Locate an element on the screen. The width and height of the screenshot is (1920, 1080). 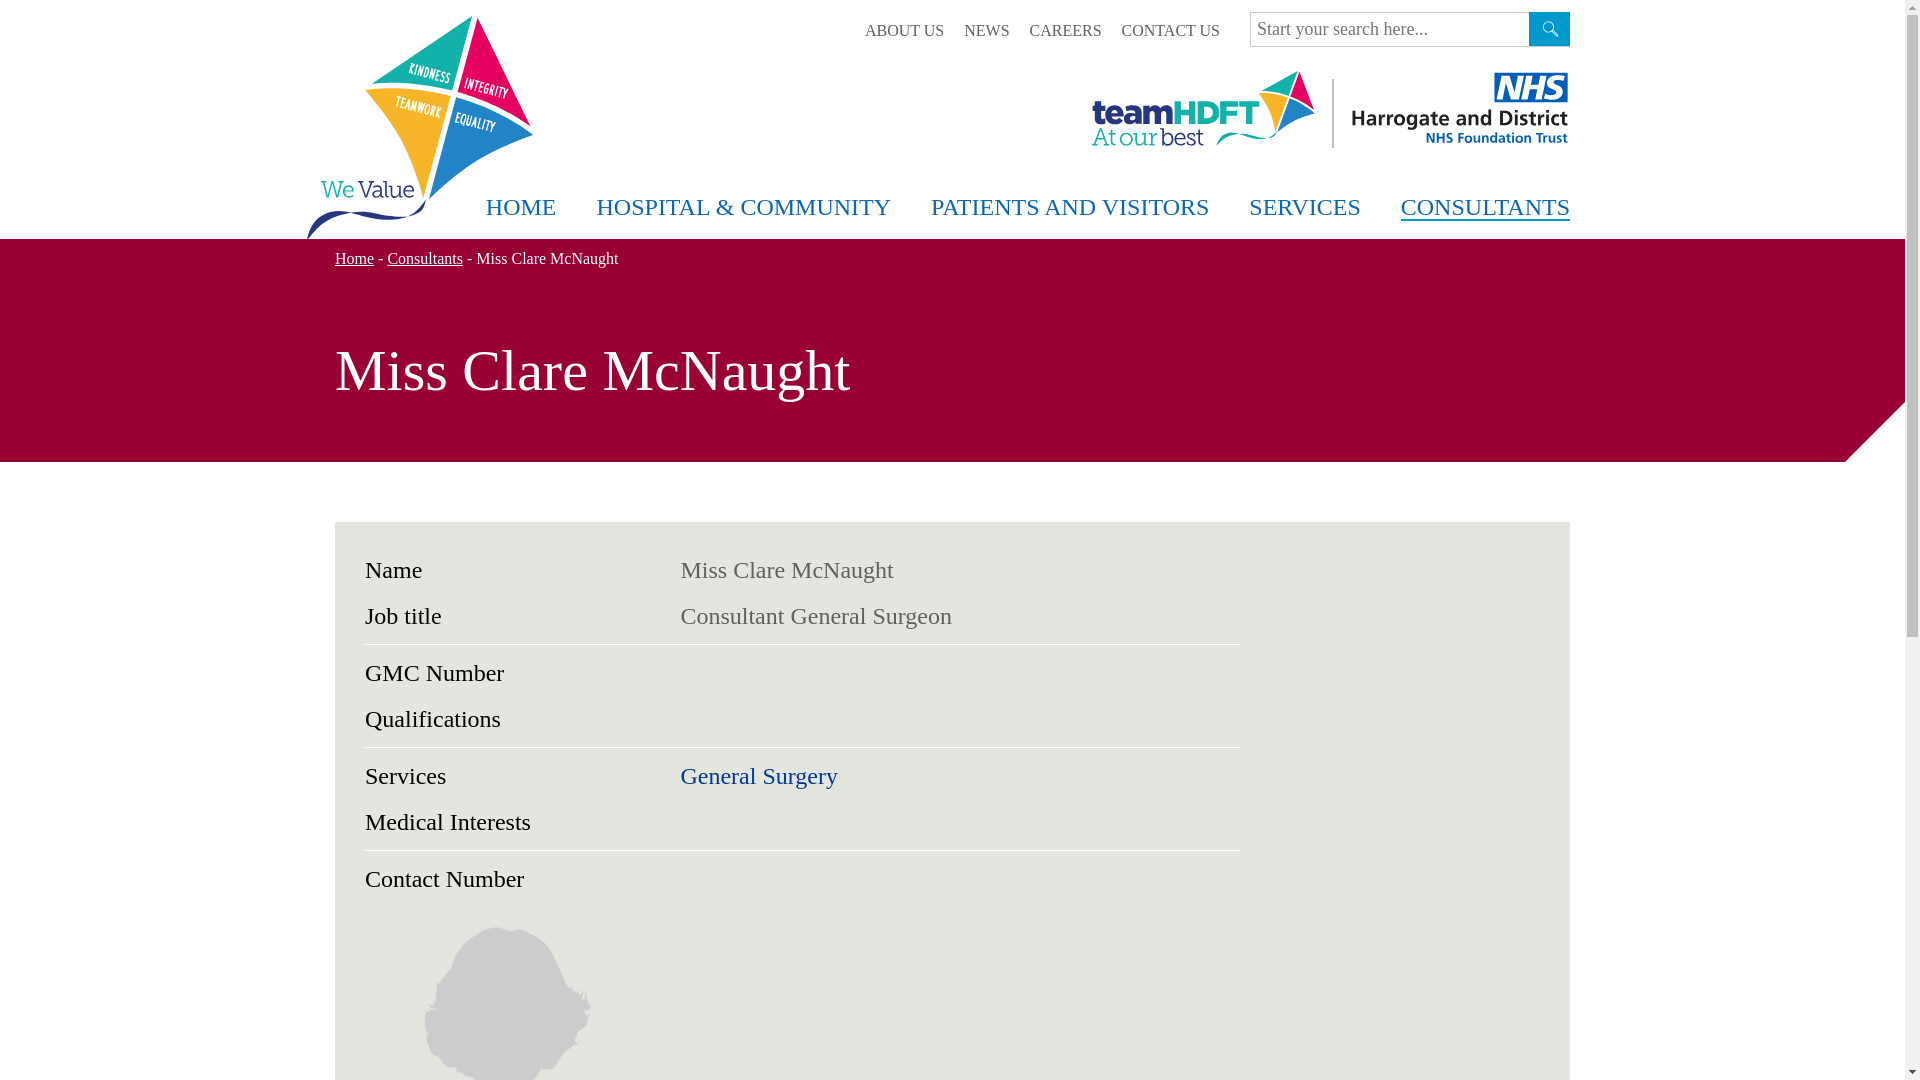
CONTACT US is located at coordinates (1170, 30).